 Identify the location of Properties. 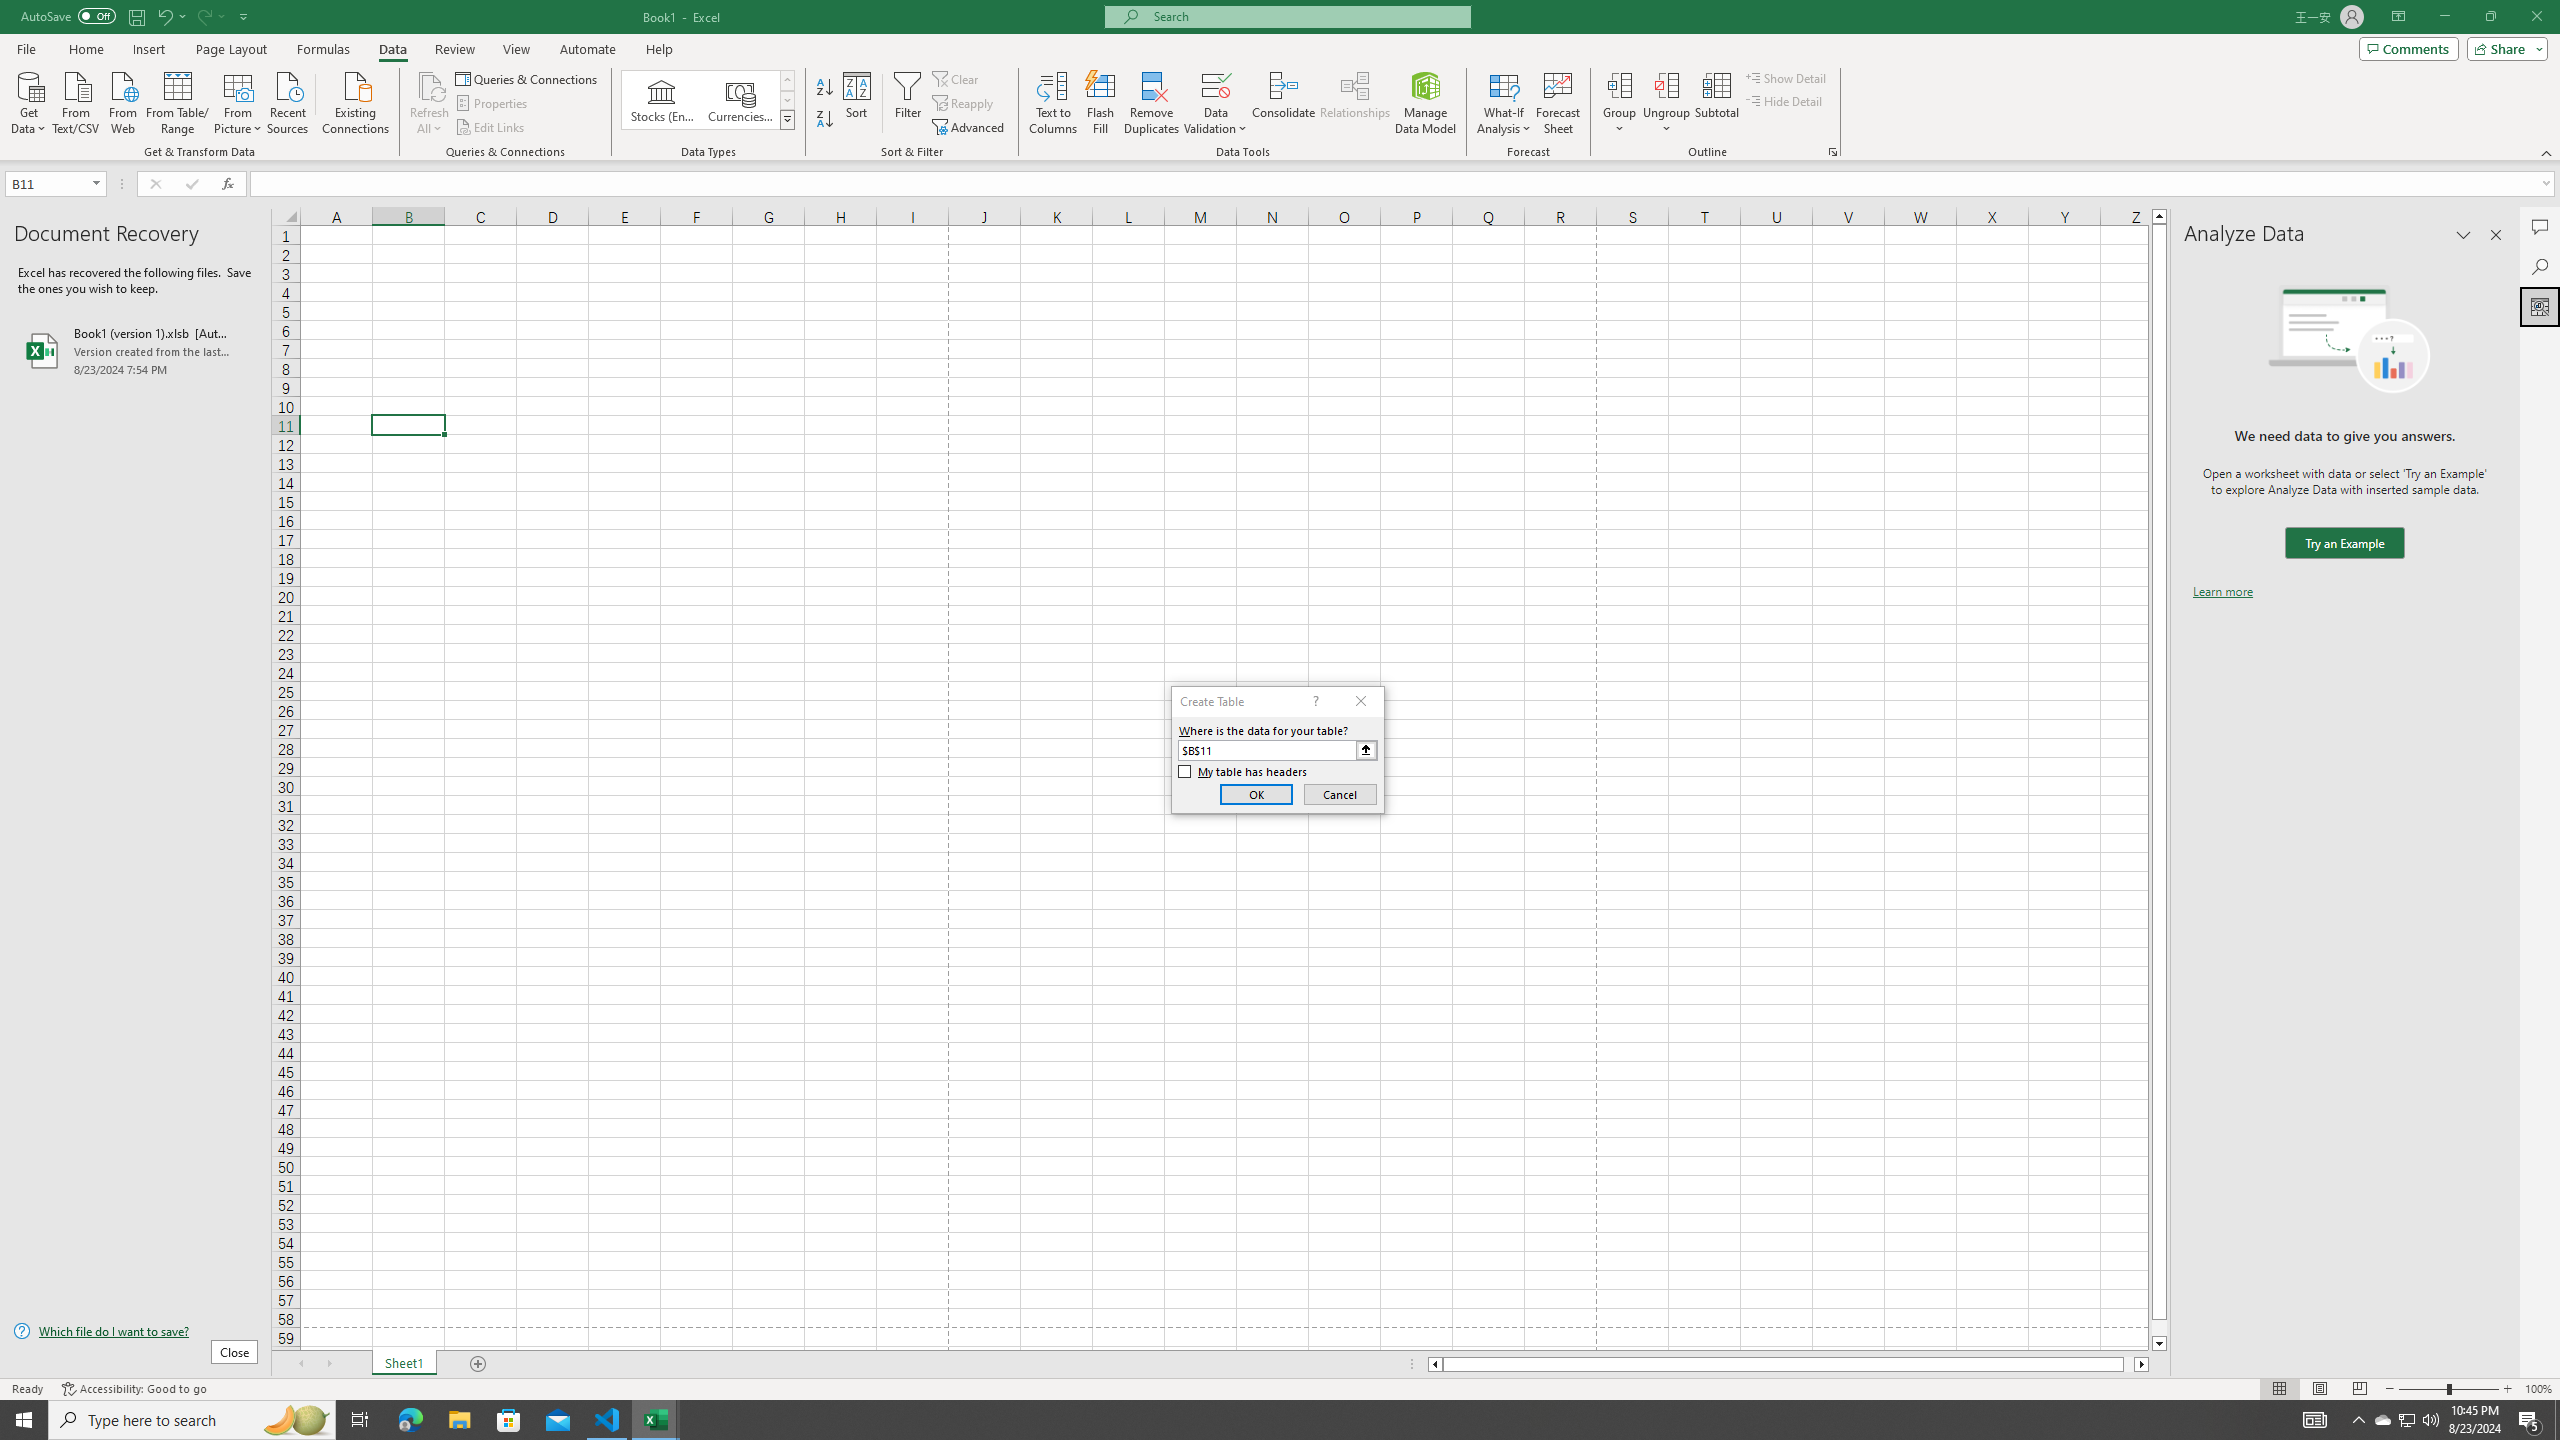
(494, 104).